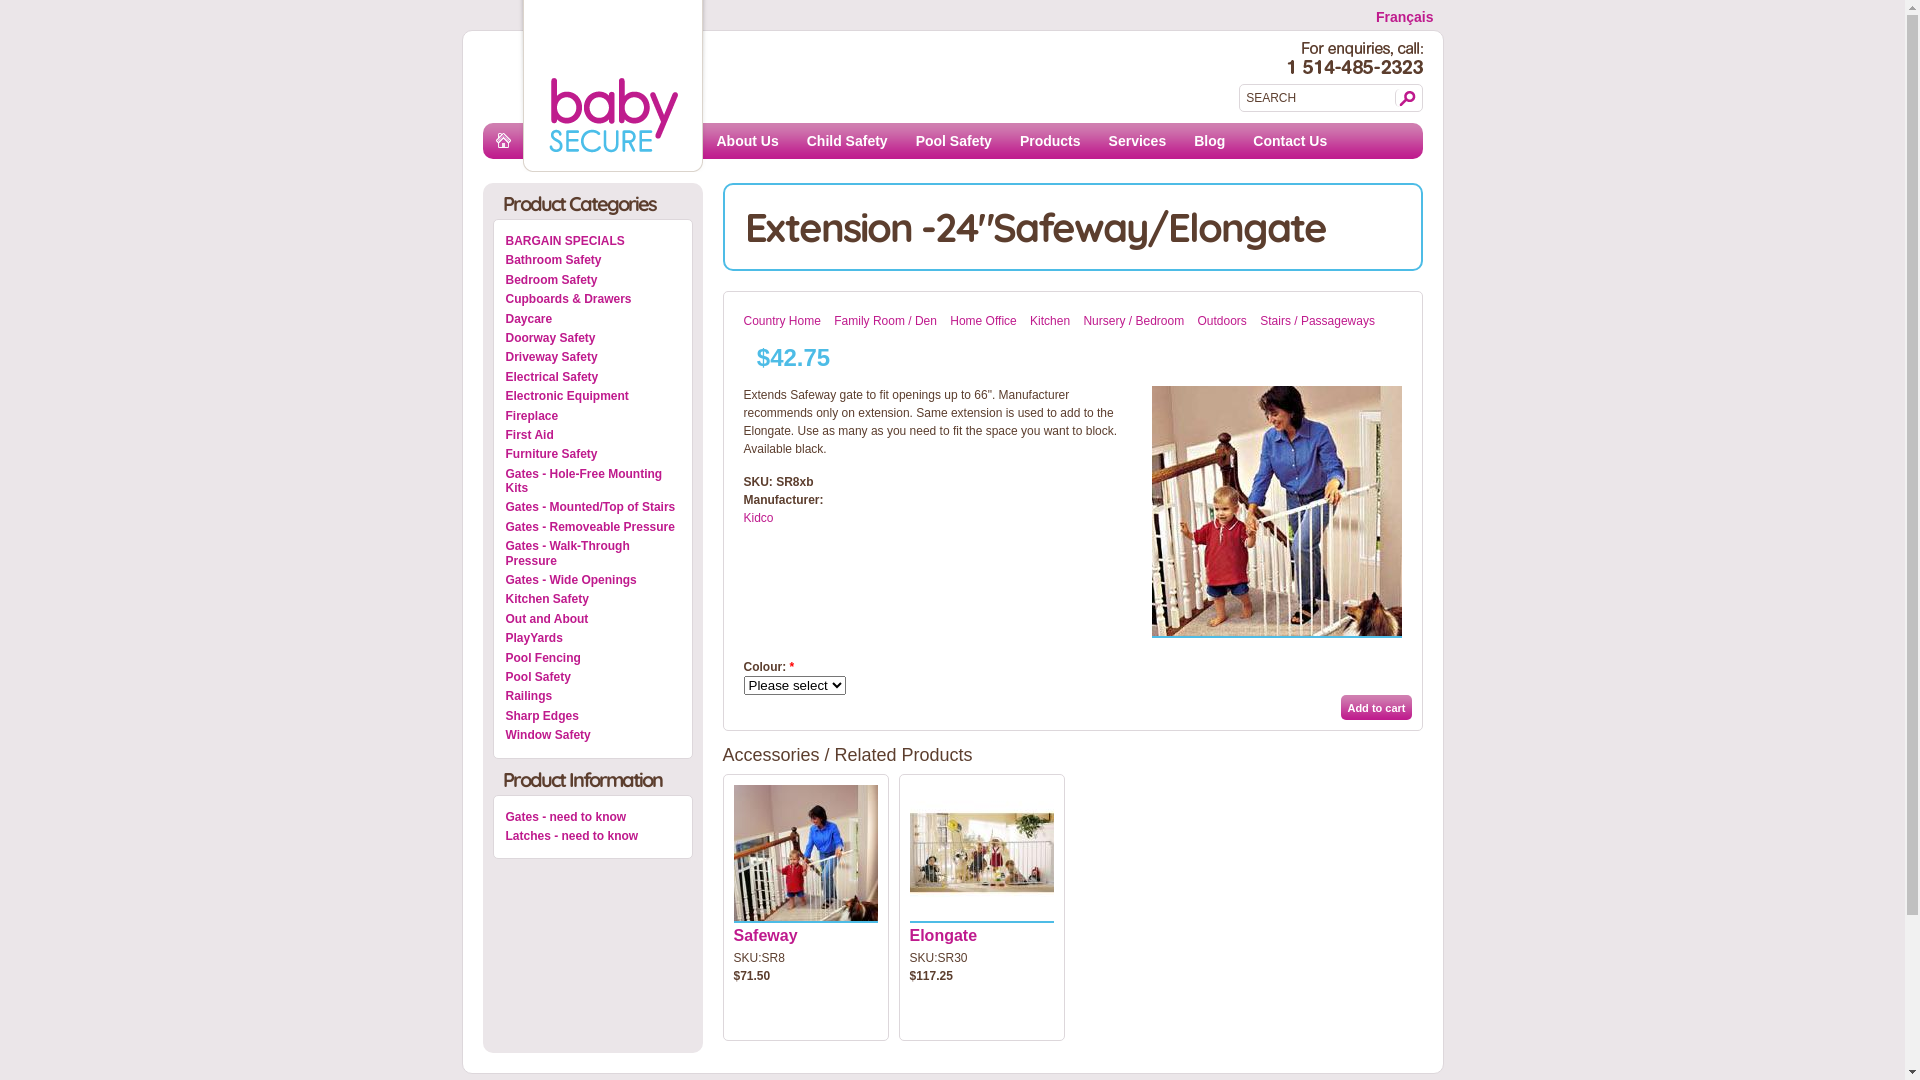 This screenshot has height=1080, width=1920. What do you see at coordinates (593, 482) in the screenshot?
I see `Gates - Hole-Free Mounting Kits` at bounding box center [593, 482].